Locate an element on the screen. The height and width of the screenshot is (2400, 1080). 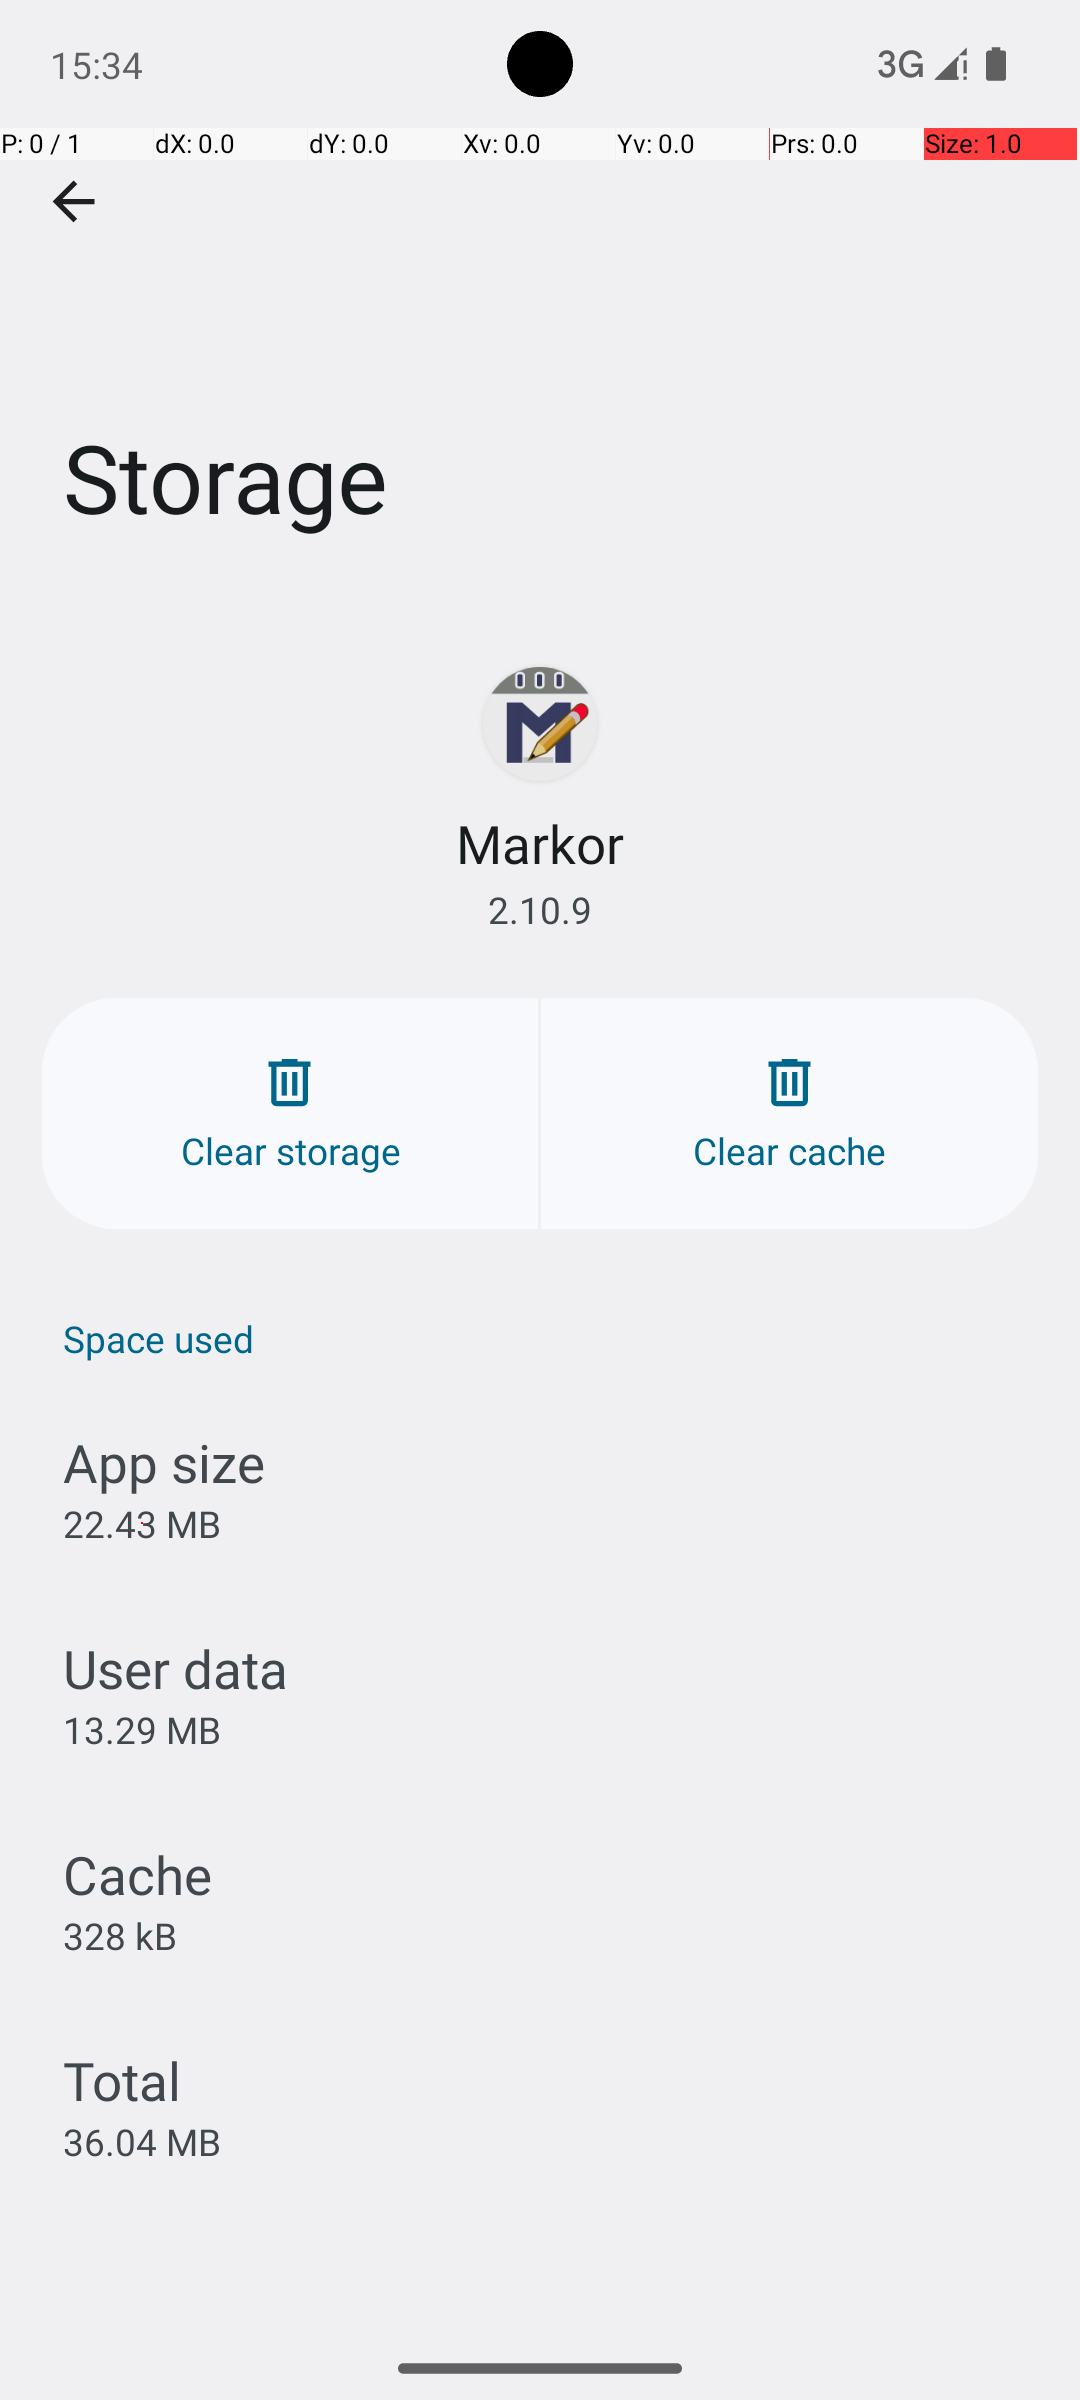
2.10.9 is located at coordinates (540, 910).